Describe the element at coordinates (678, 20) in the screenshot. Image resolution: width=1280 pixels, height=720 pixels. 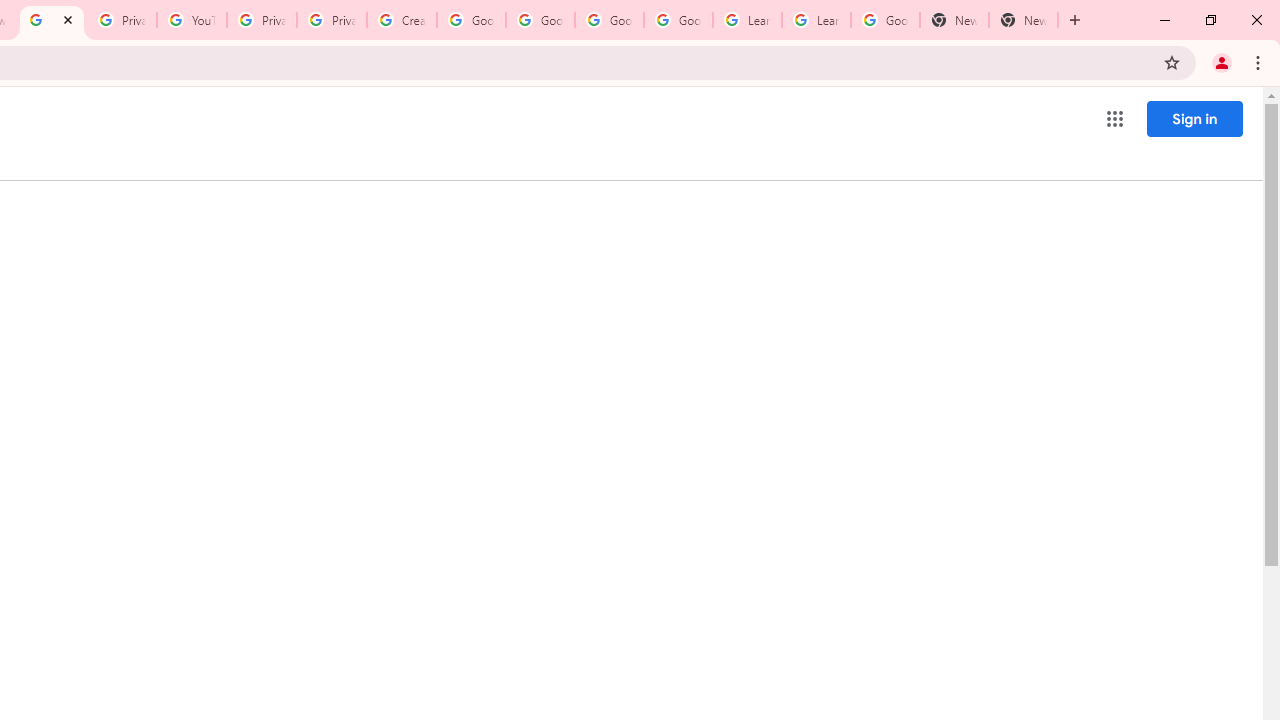
I see `Google Account Help` at that location.